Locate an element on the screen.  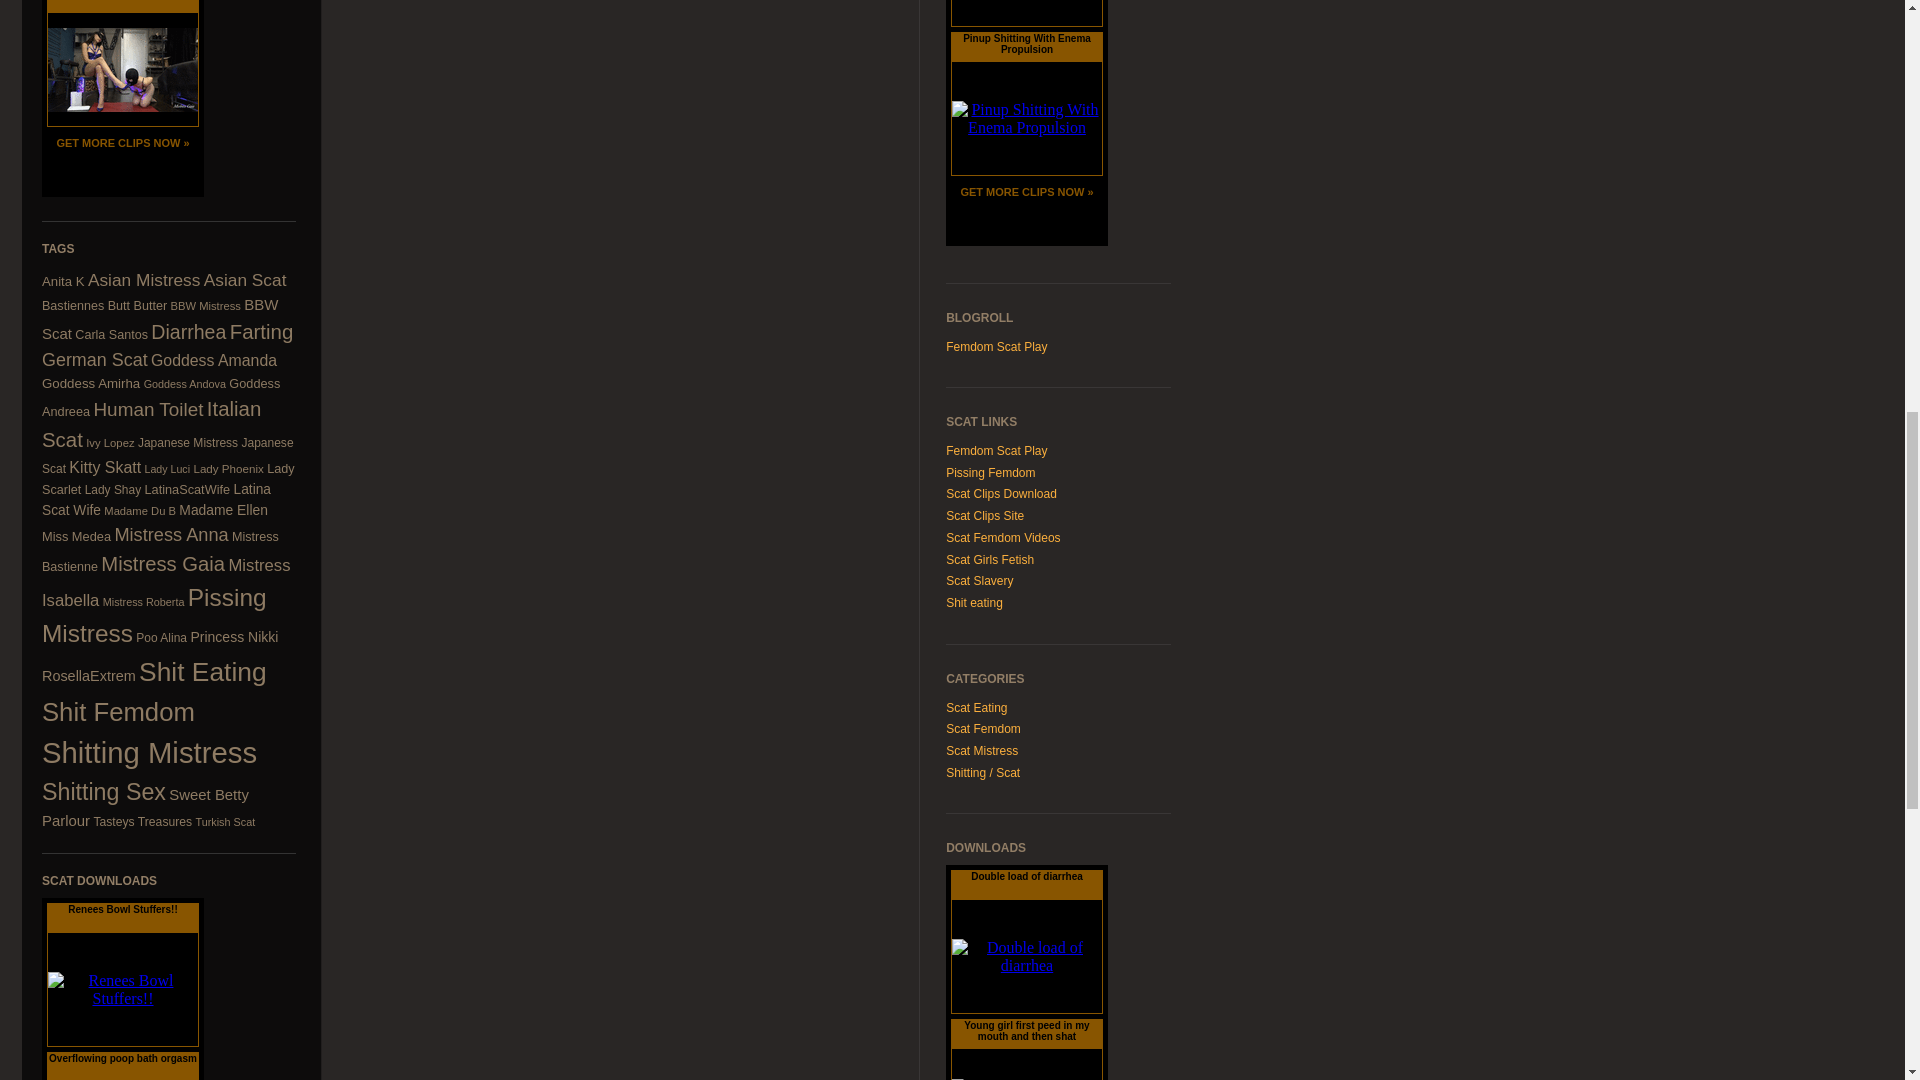
Carla Santos is located at coordinates (110, 335).